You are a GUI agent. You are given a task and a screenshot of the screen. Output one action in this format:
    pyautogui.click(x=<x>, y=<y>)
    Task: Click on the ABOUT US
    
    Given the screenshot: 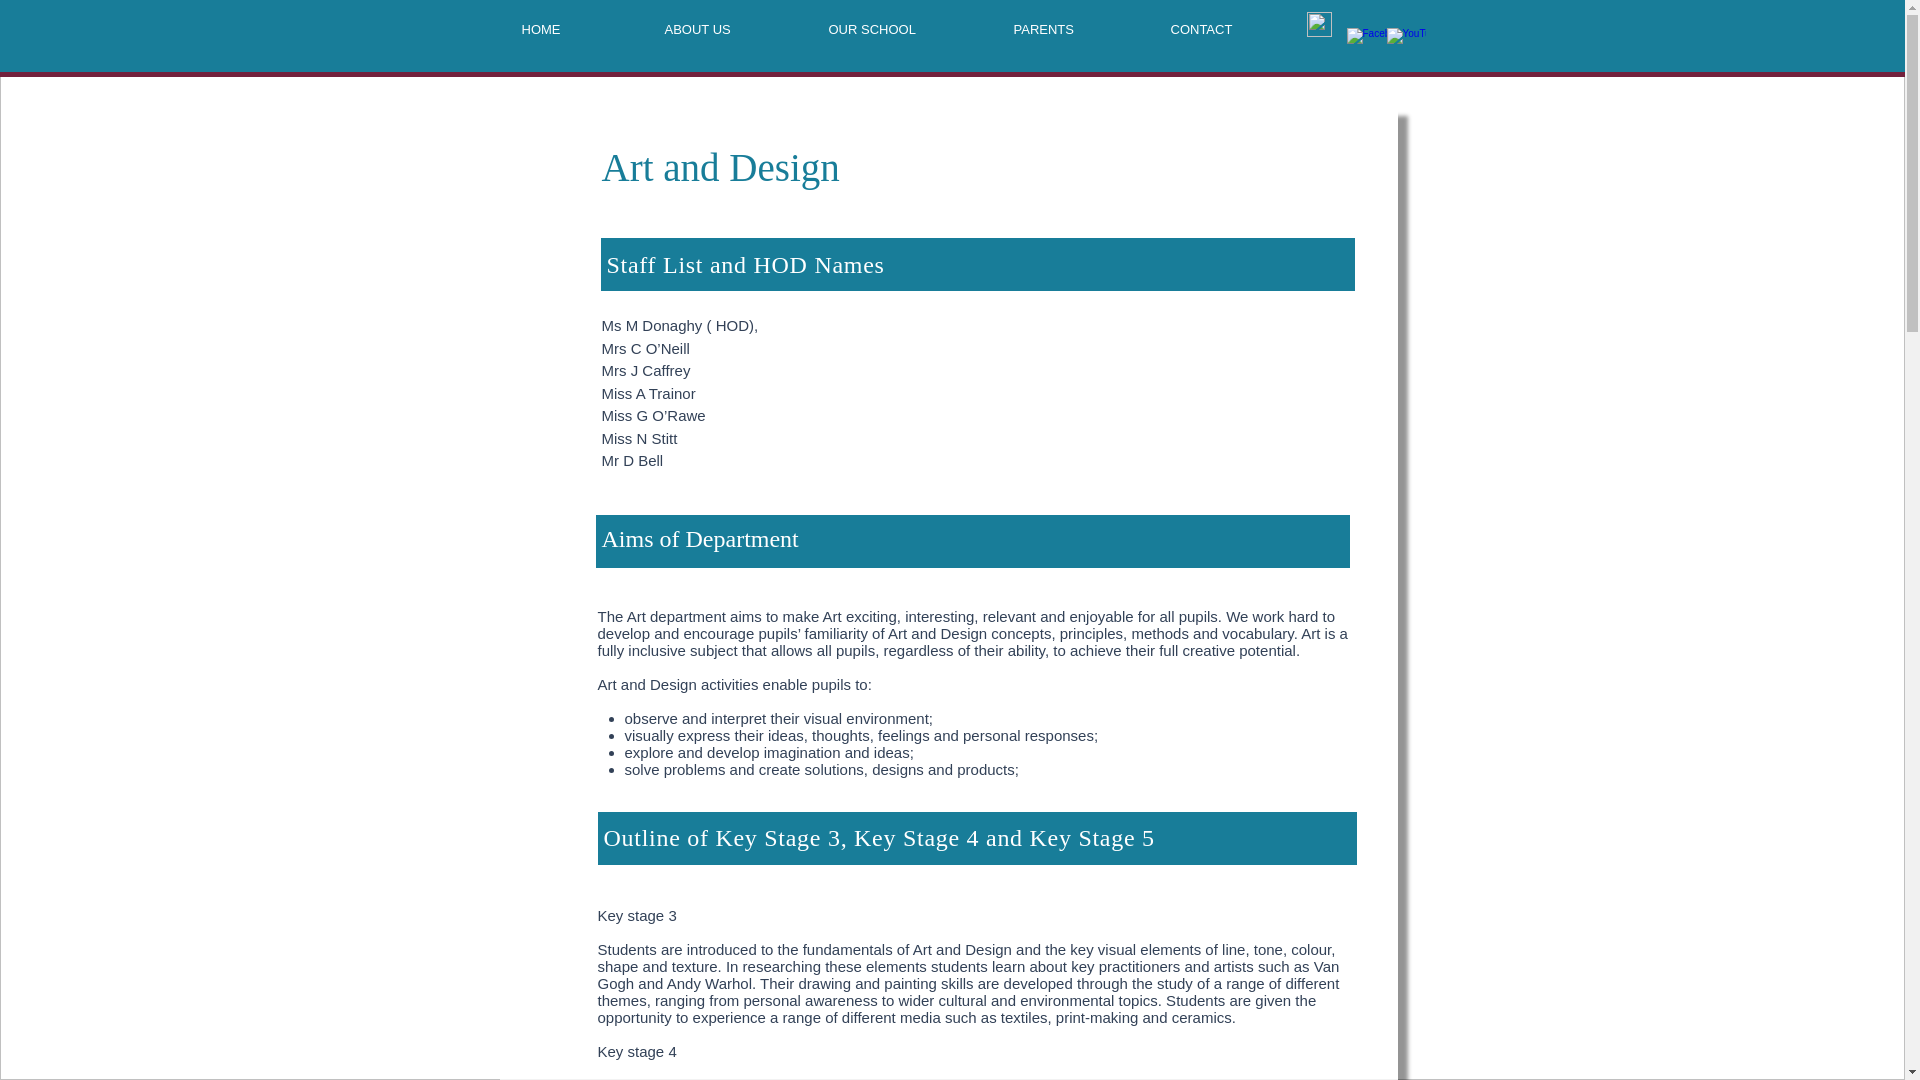 What is the action you would take?
    pyautogui.click(x=732, y=29)
    